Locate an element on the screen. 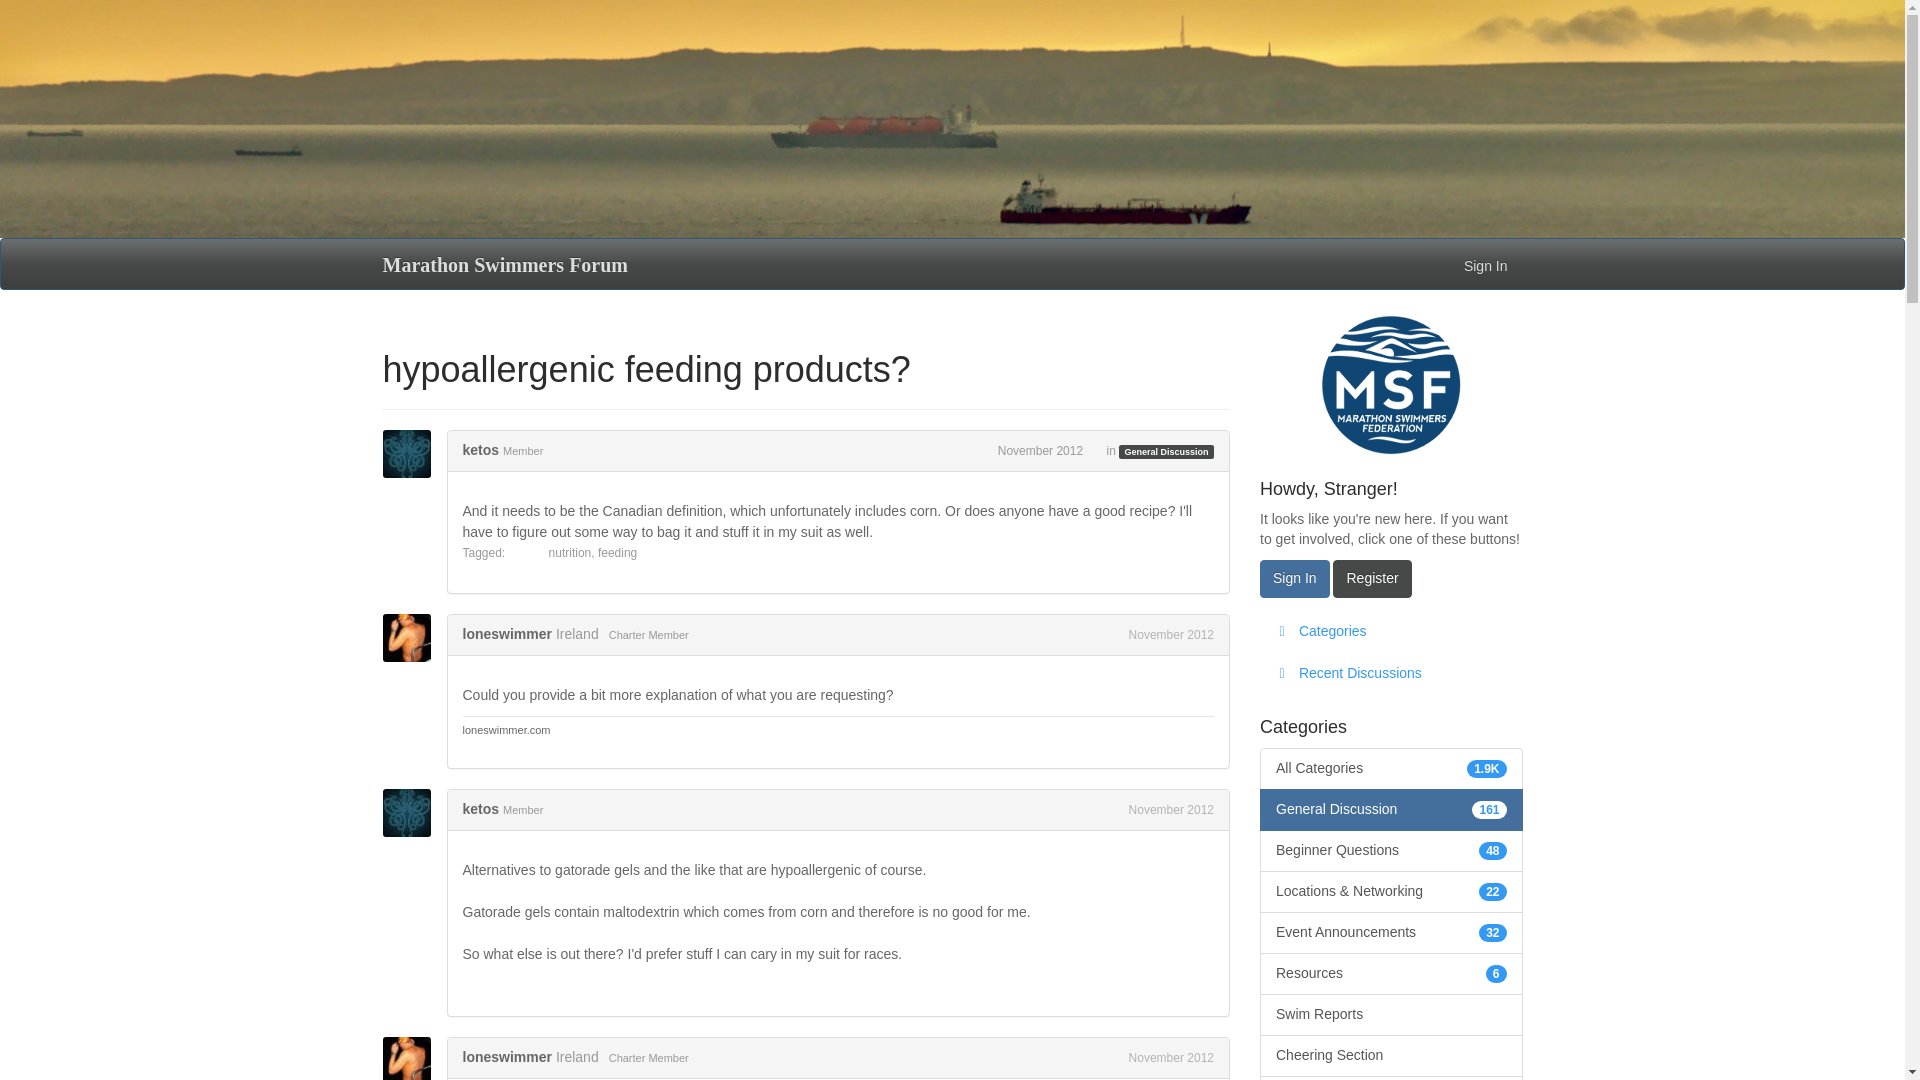  loneswimmer is located at coordinates (412, 1058).